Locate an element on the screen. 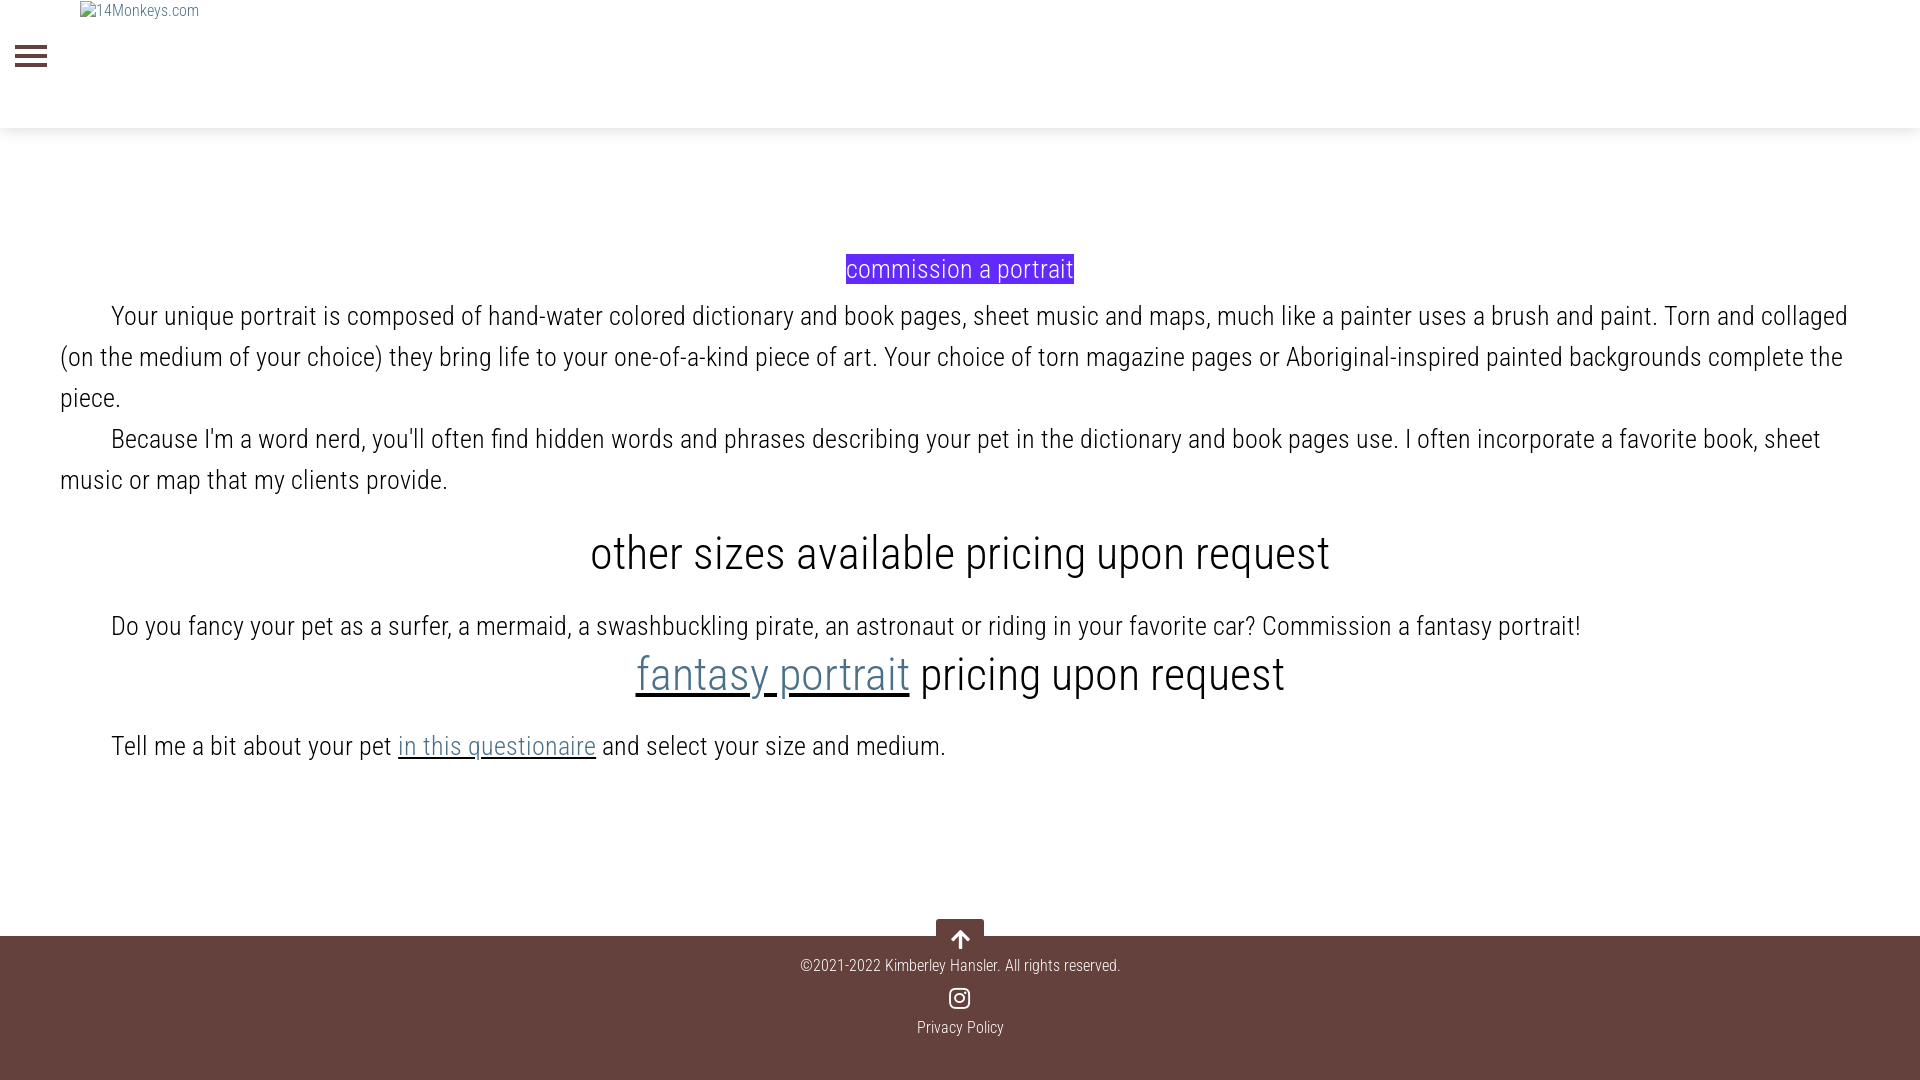  Privacy Policy is located at coordinates (959, 1027).